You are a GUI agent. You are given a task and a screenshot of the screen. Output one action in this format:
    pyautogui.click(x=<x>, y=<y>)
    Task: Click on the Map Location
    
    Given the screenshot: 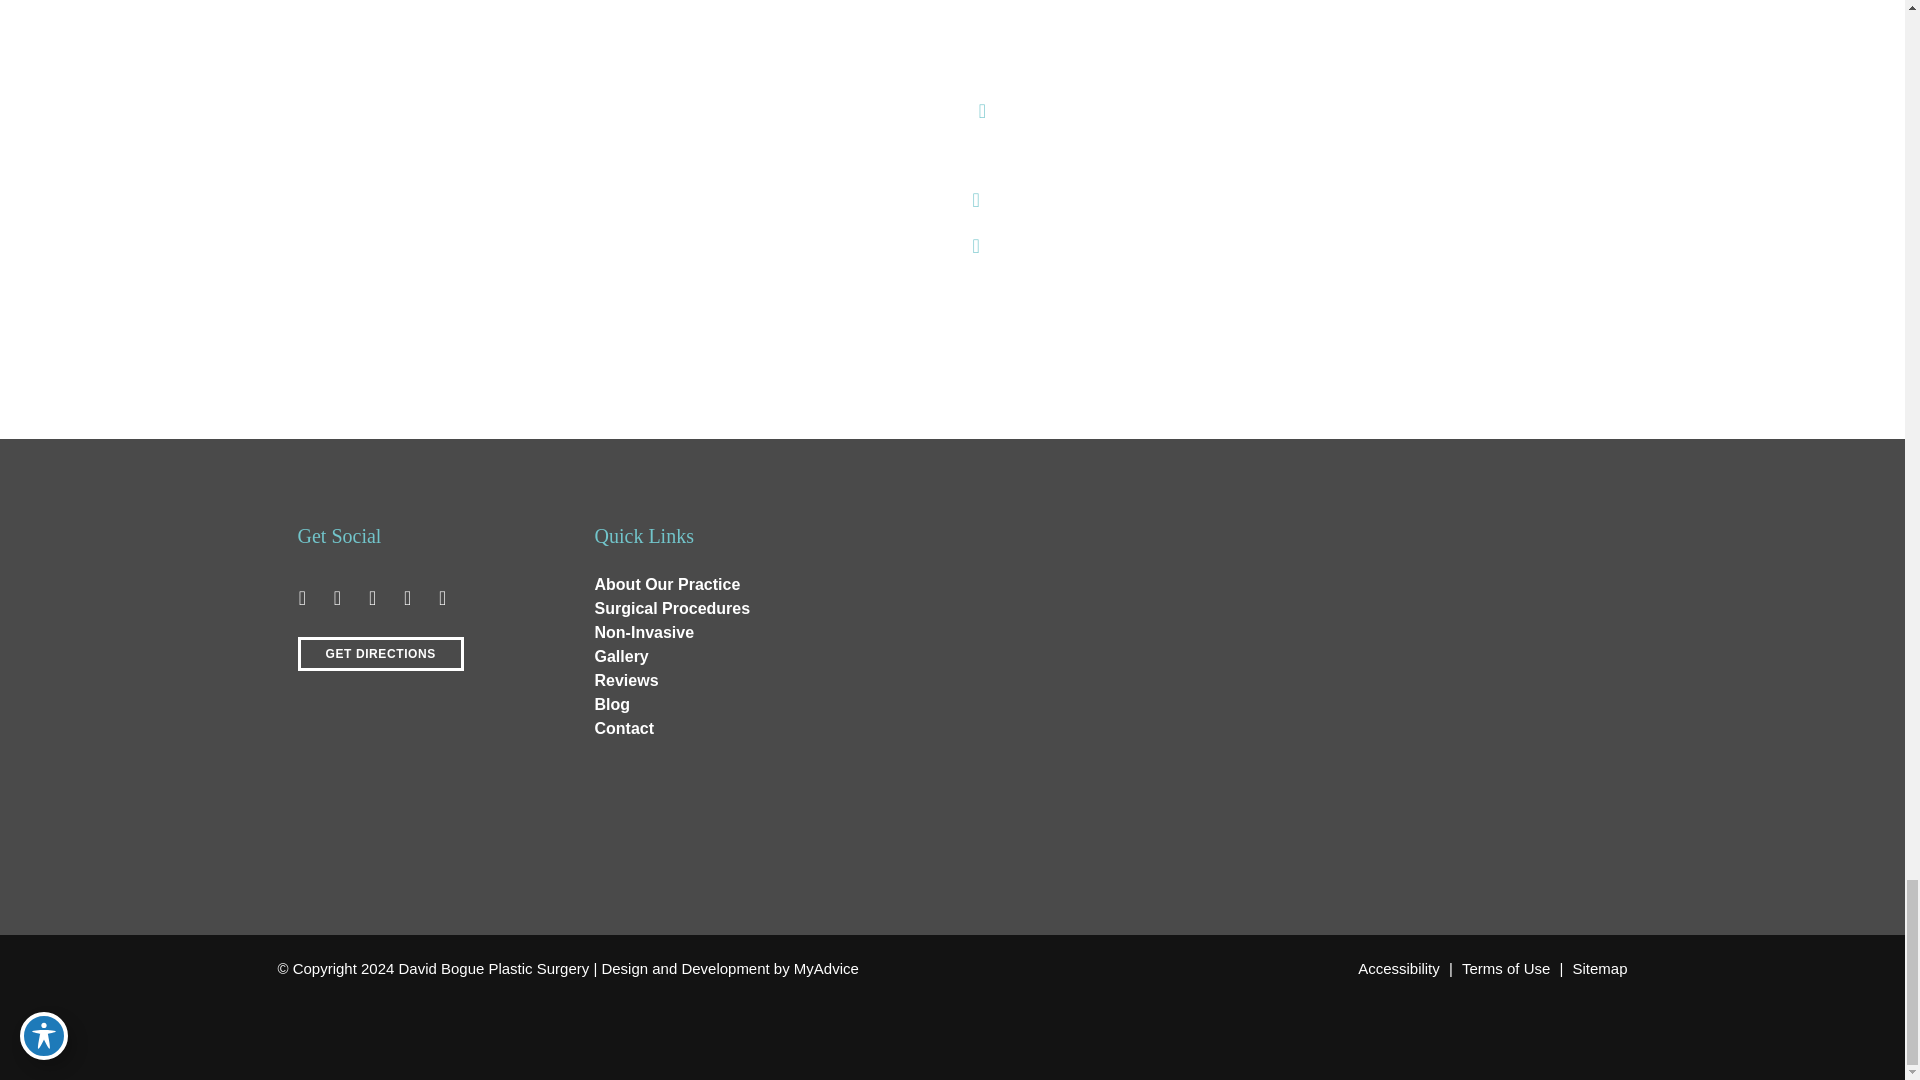 What is the action you would take?
    pyautogui.click(x=1262, y=616)
    